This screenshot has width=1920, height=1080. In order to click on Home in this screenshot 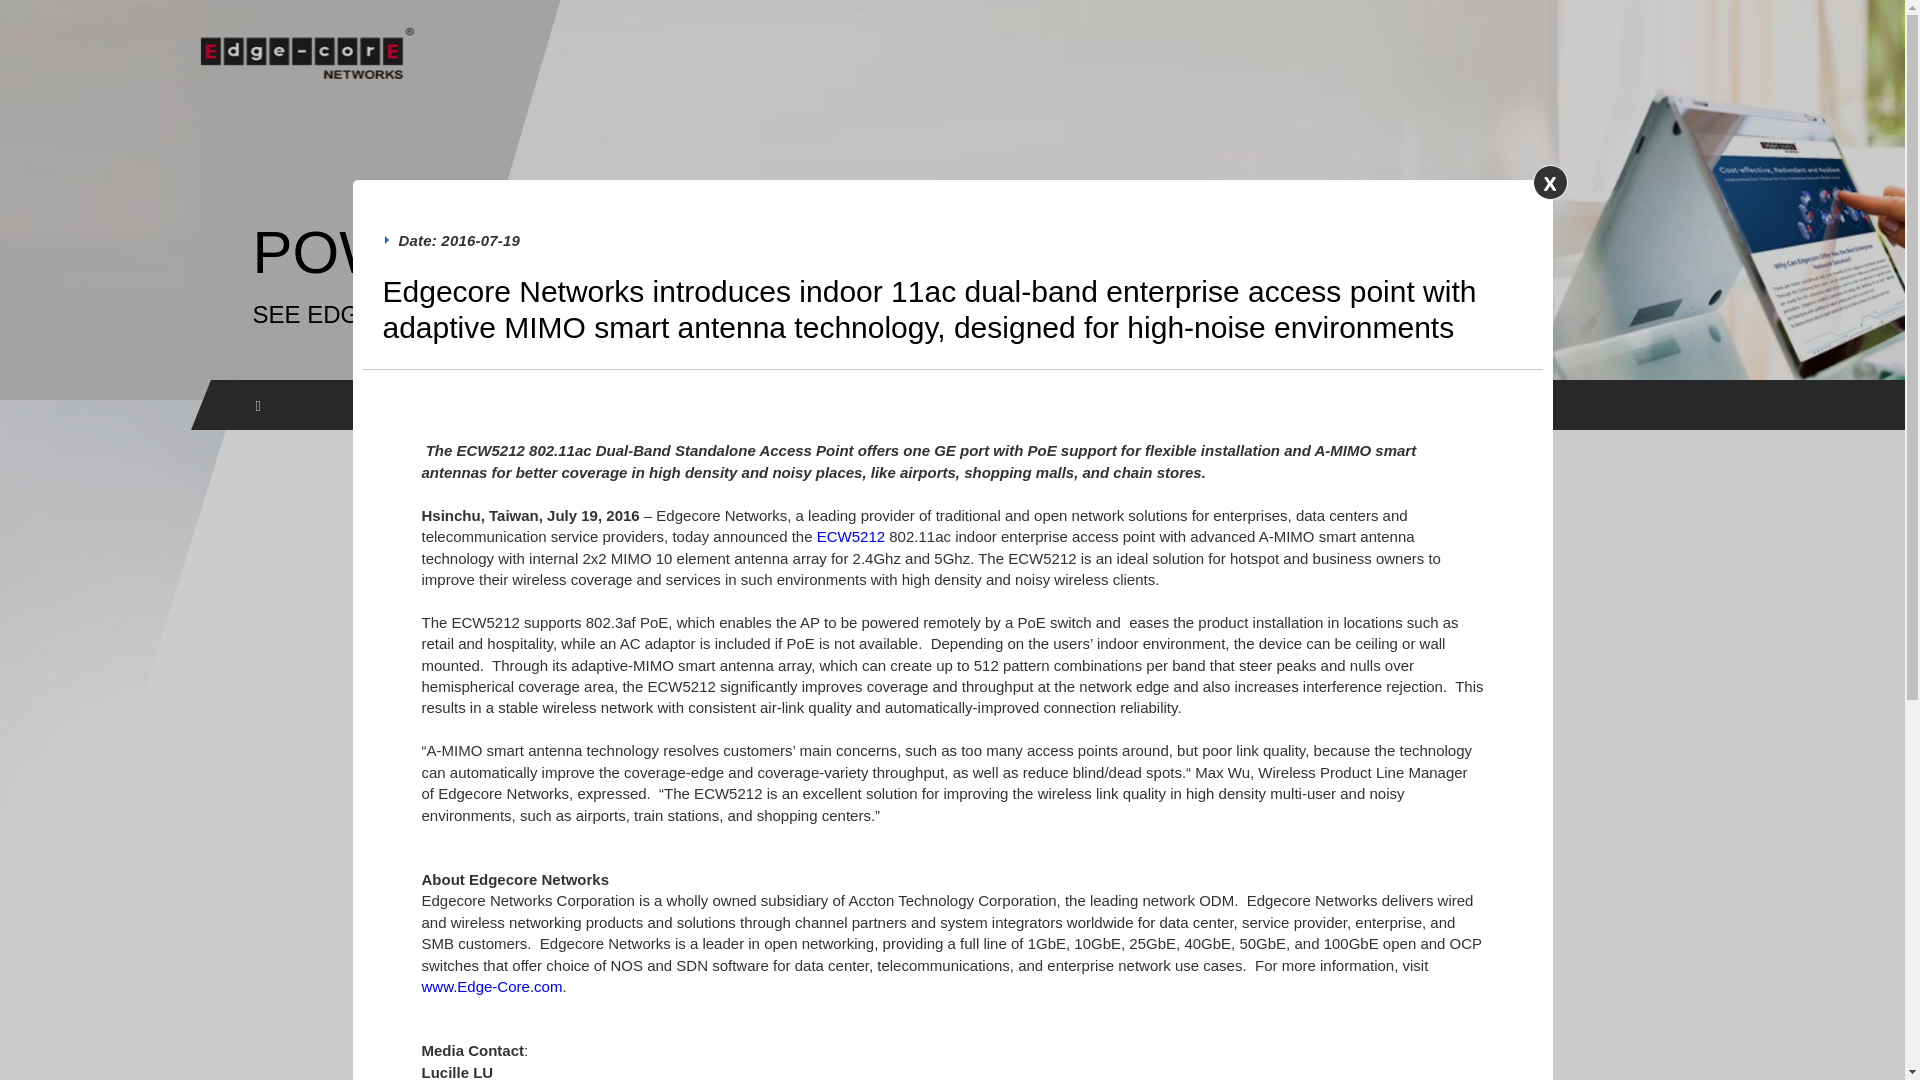, I will do `click(258, 405)`.